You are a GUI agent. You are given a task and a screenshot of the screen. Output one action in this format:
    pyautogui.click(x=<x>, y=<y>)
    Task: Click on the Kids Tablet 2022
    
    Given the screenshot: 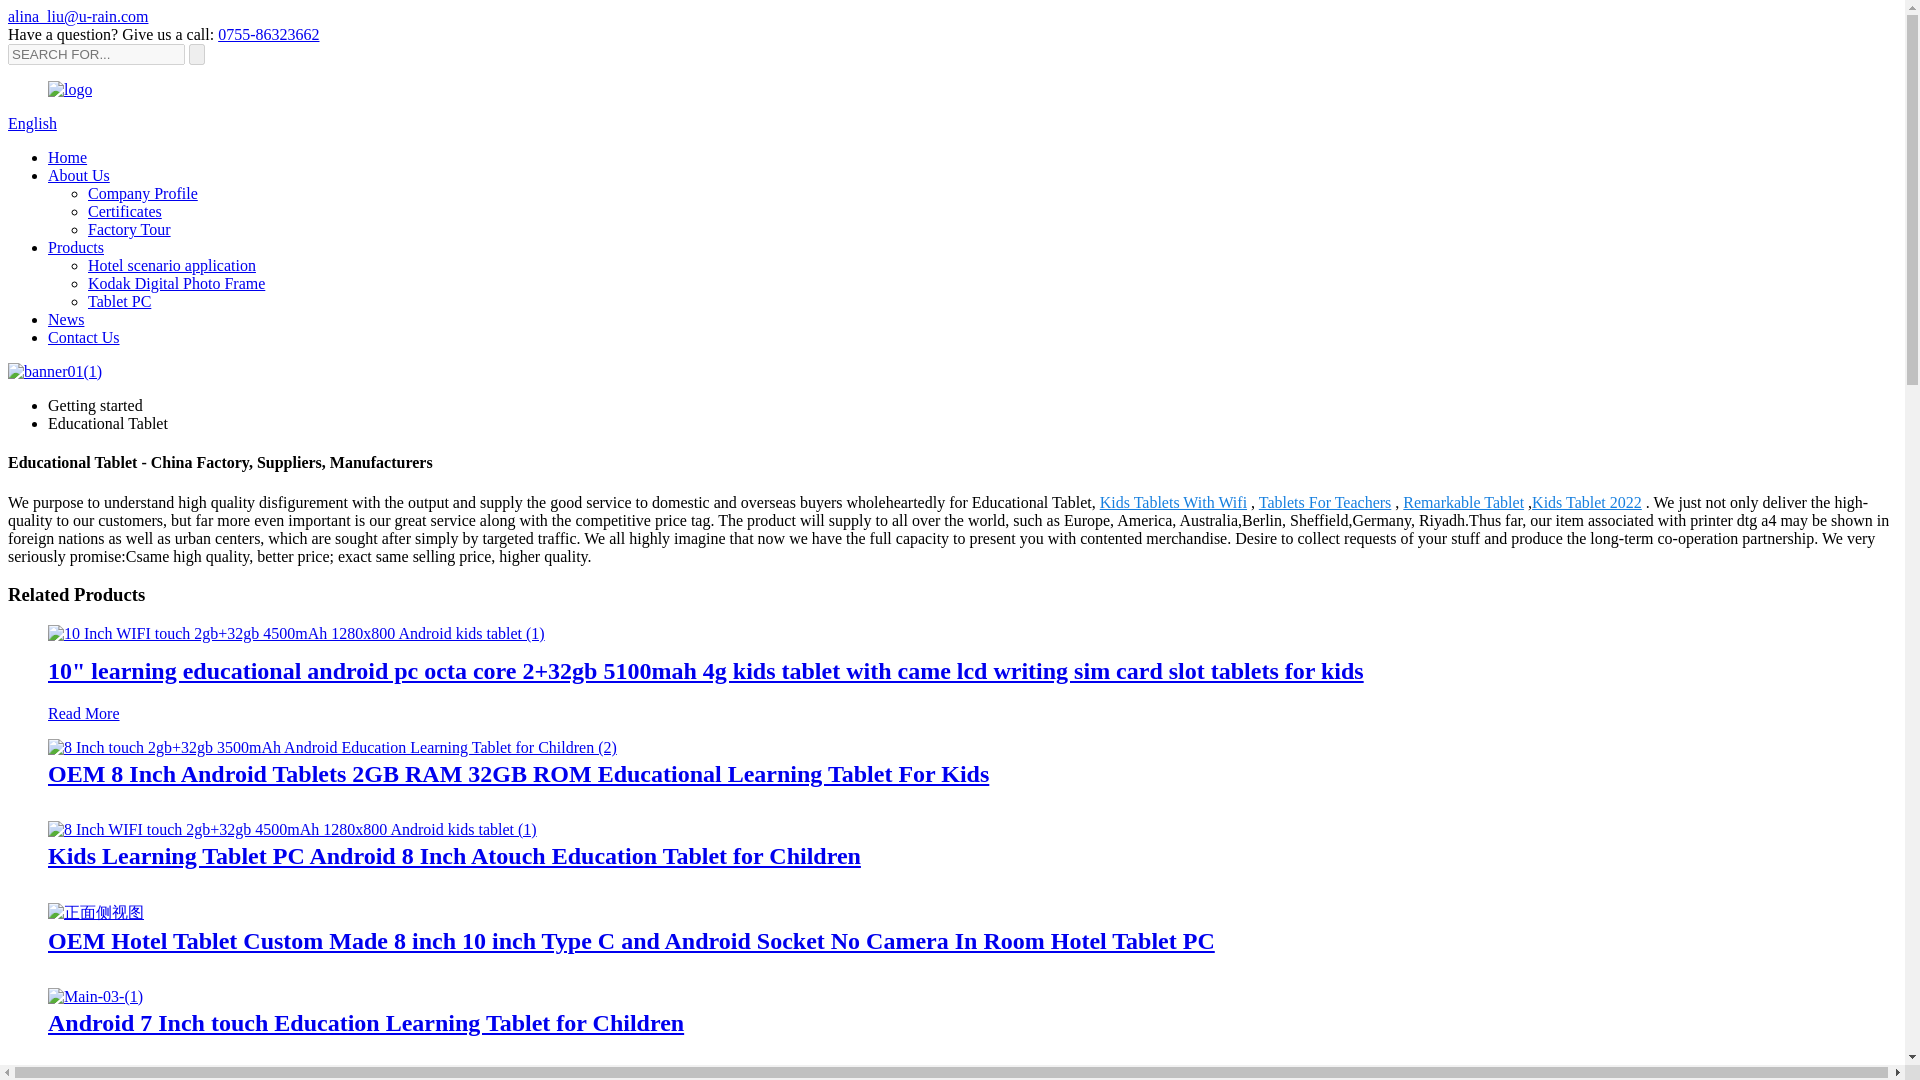 What is the action you would take?
    pyautogui.click(x=1586, y=502)
    